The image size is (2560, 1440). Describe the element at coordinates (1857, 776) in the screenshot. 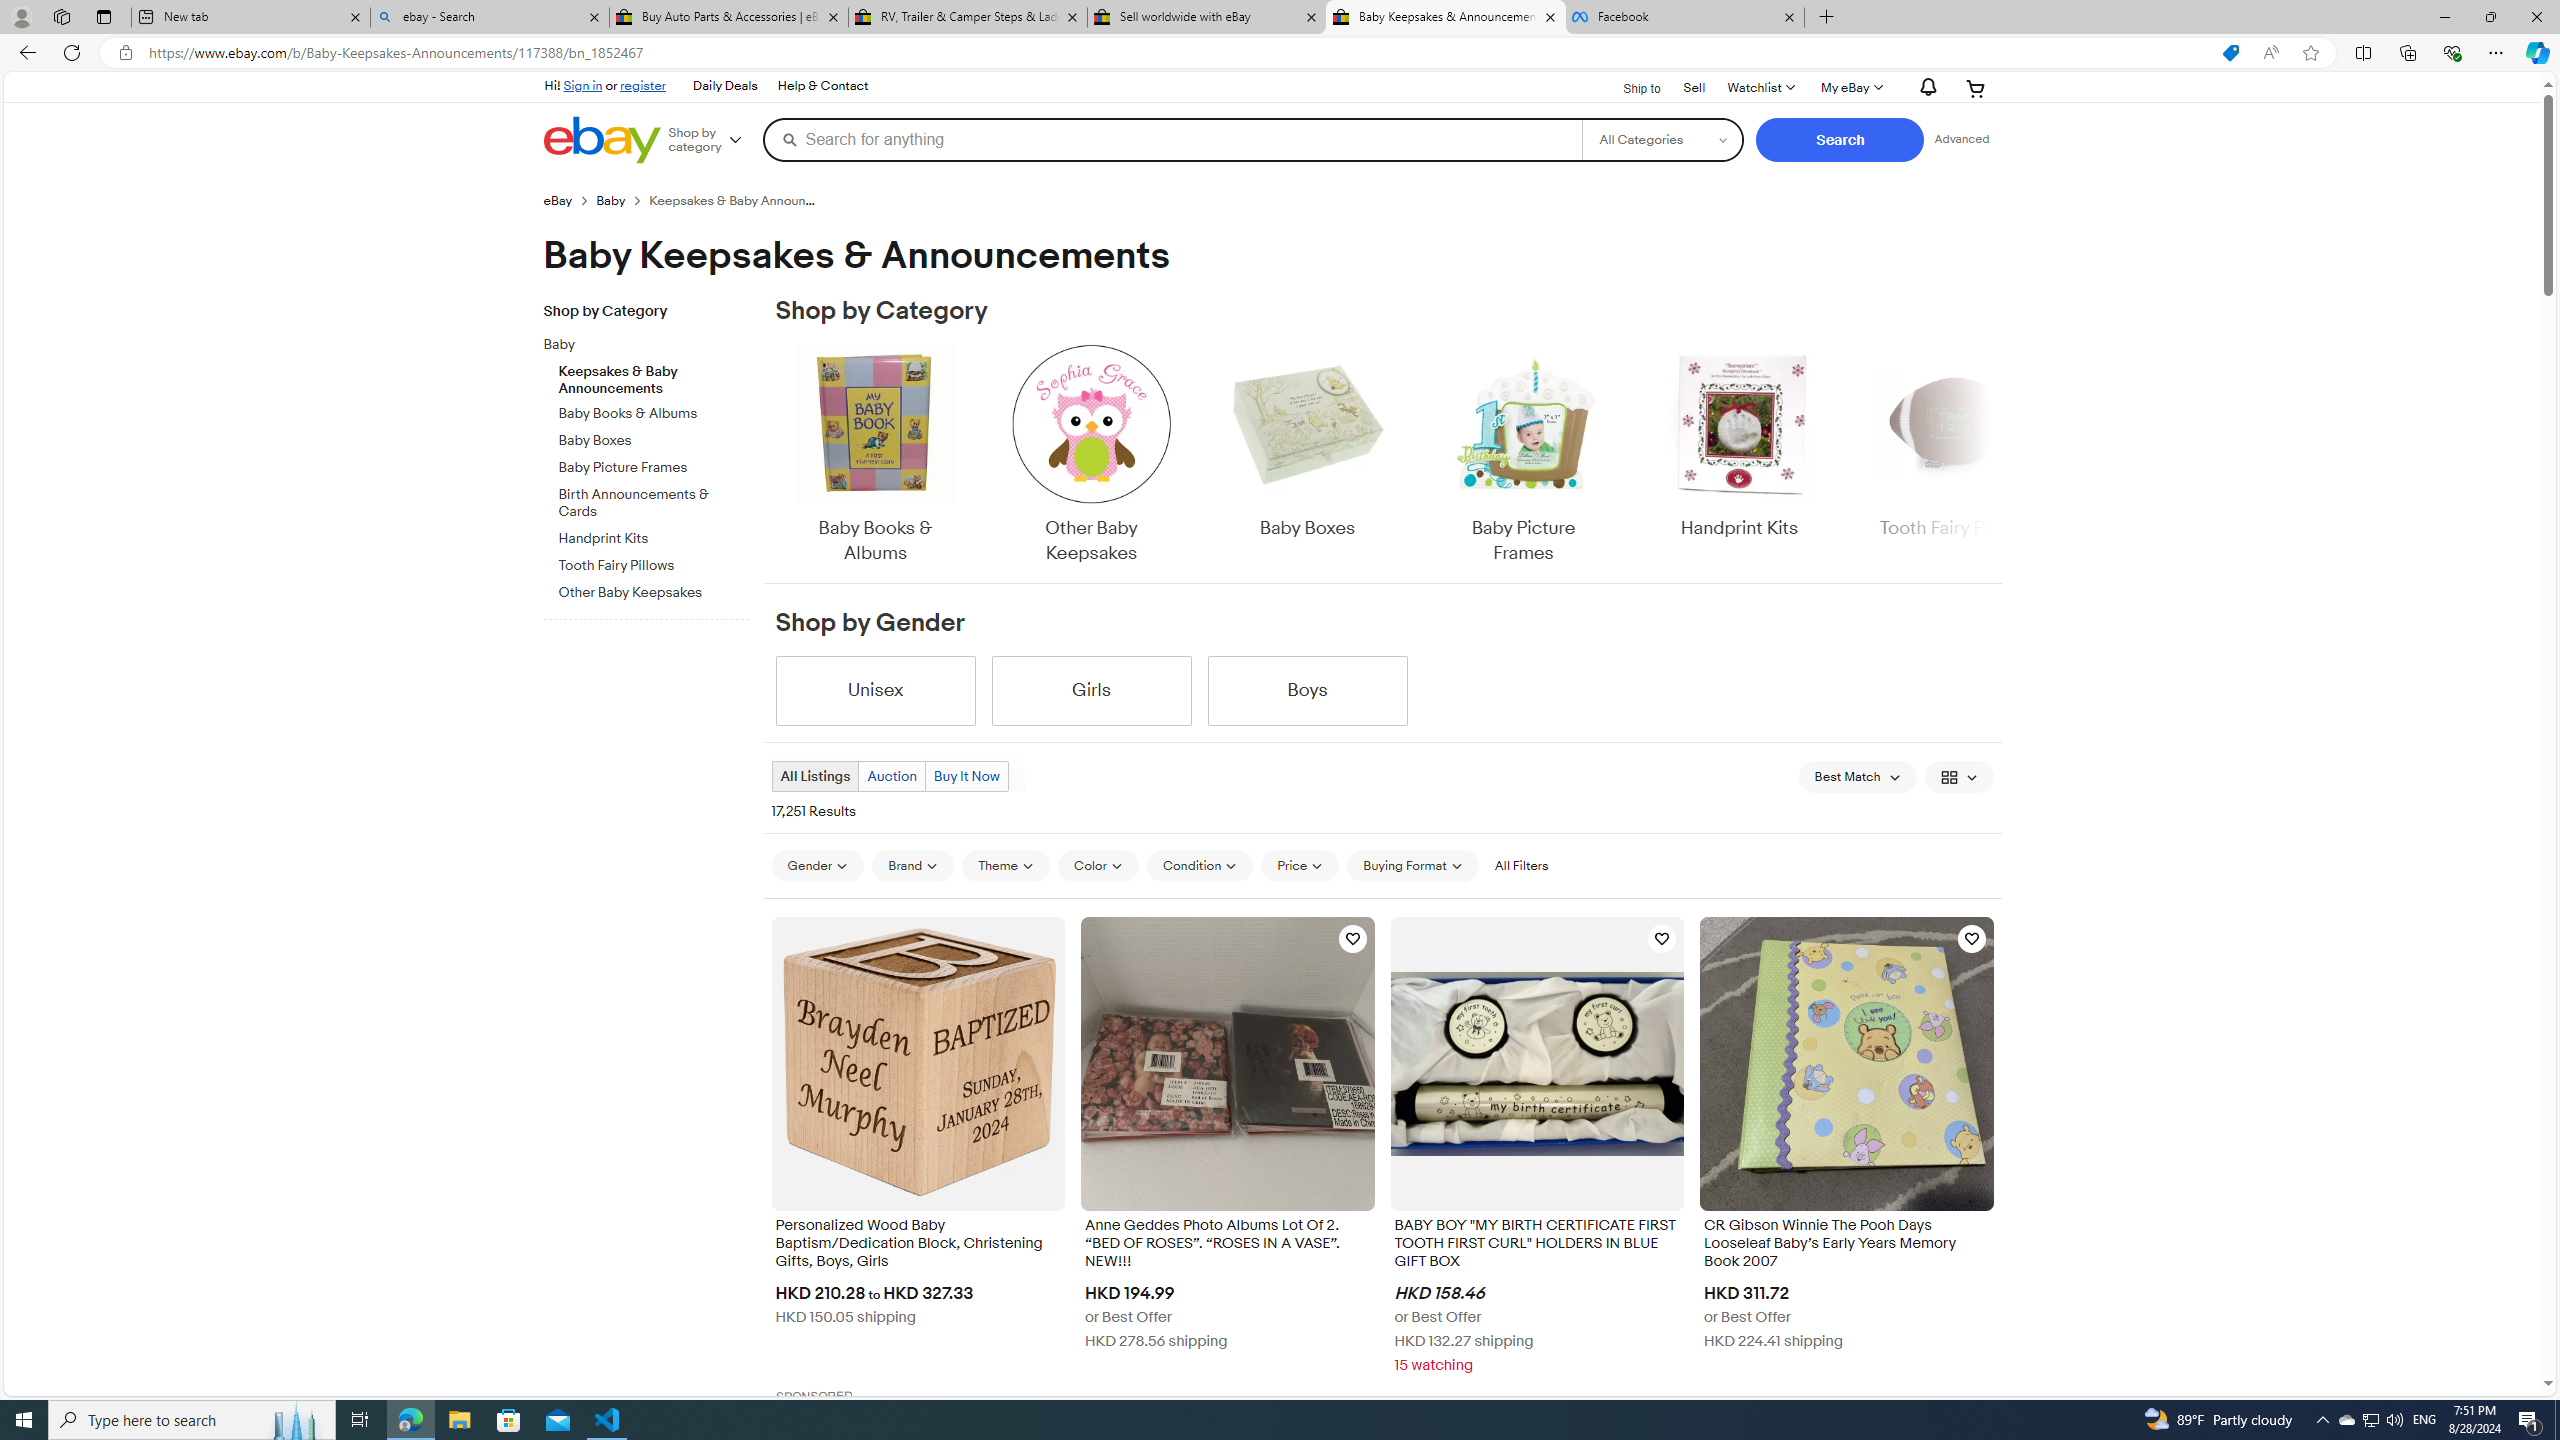

I see `Sort: Best Match` at that location.